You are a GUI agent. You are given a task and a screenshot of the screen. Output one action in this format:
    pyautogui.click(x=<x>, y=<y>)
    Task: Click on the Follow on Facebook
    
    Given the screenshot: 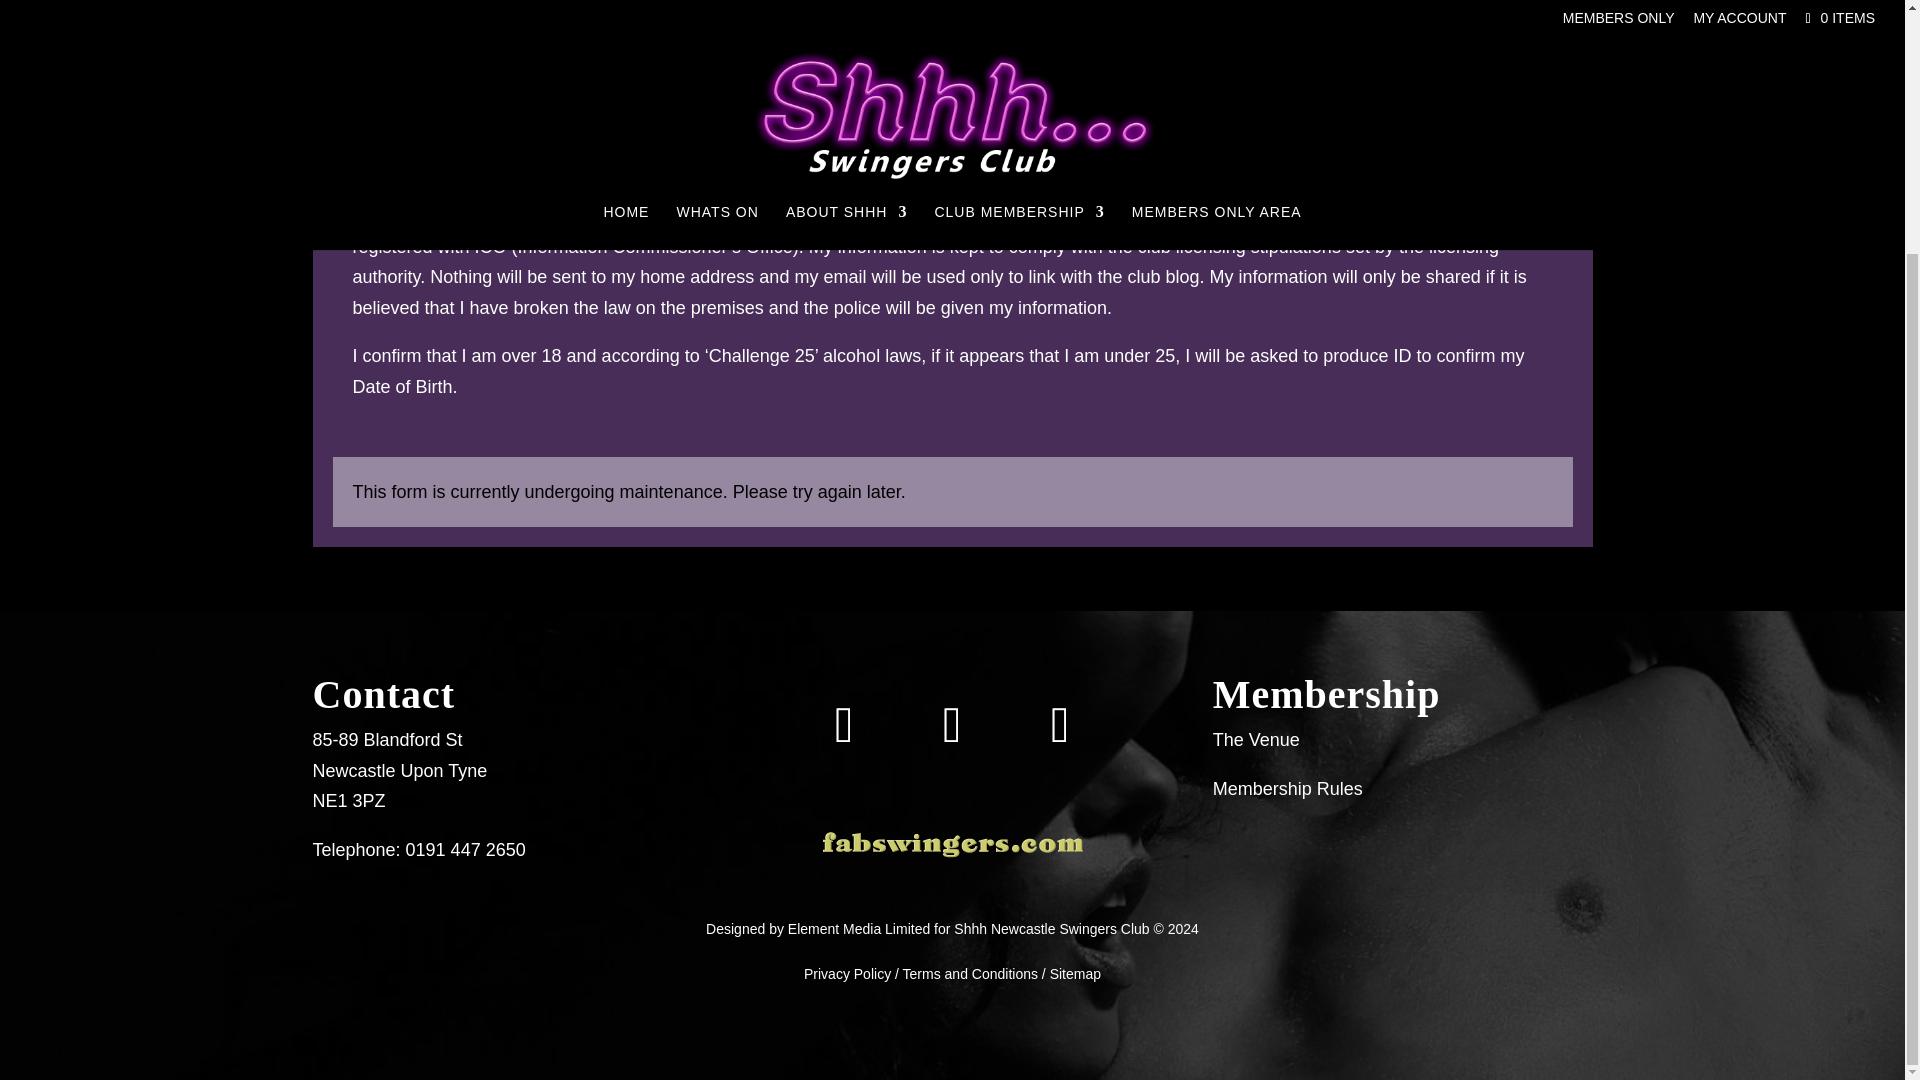 What is the action you would take?
    pyautogui.click(x=1059, y=725)
    